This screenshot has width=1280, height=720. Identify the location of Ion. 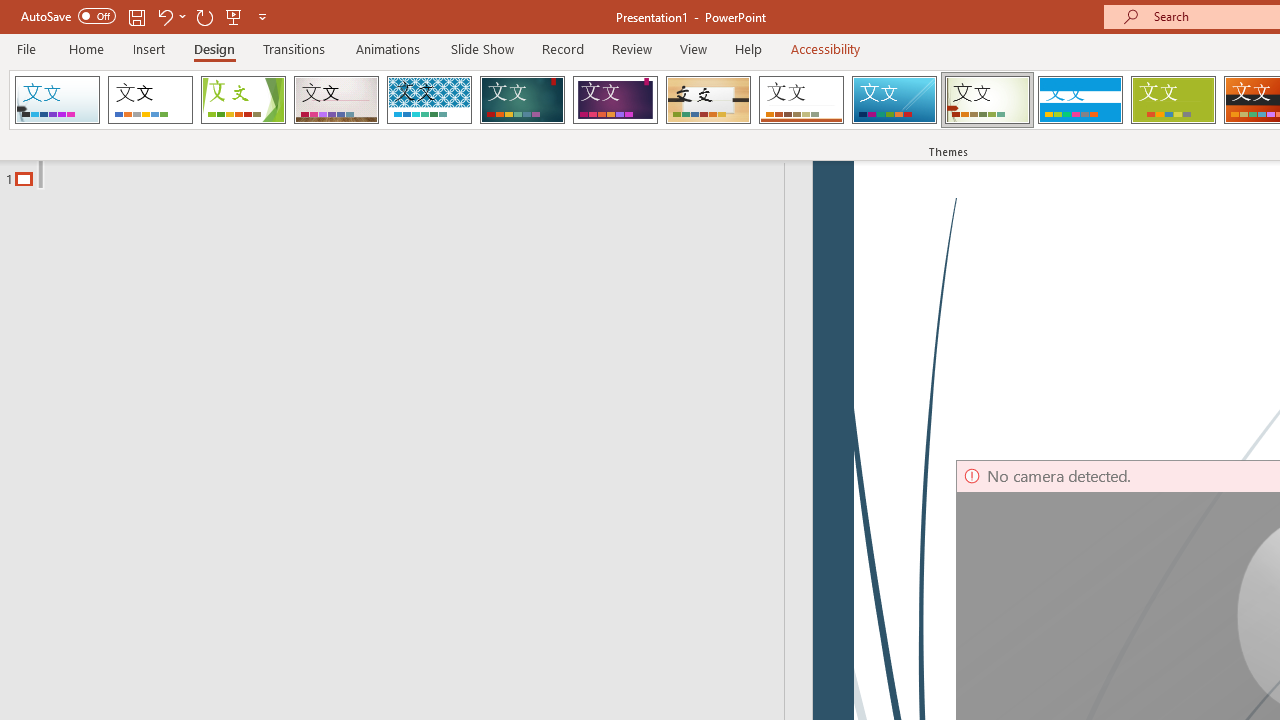
(522, 100).